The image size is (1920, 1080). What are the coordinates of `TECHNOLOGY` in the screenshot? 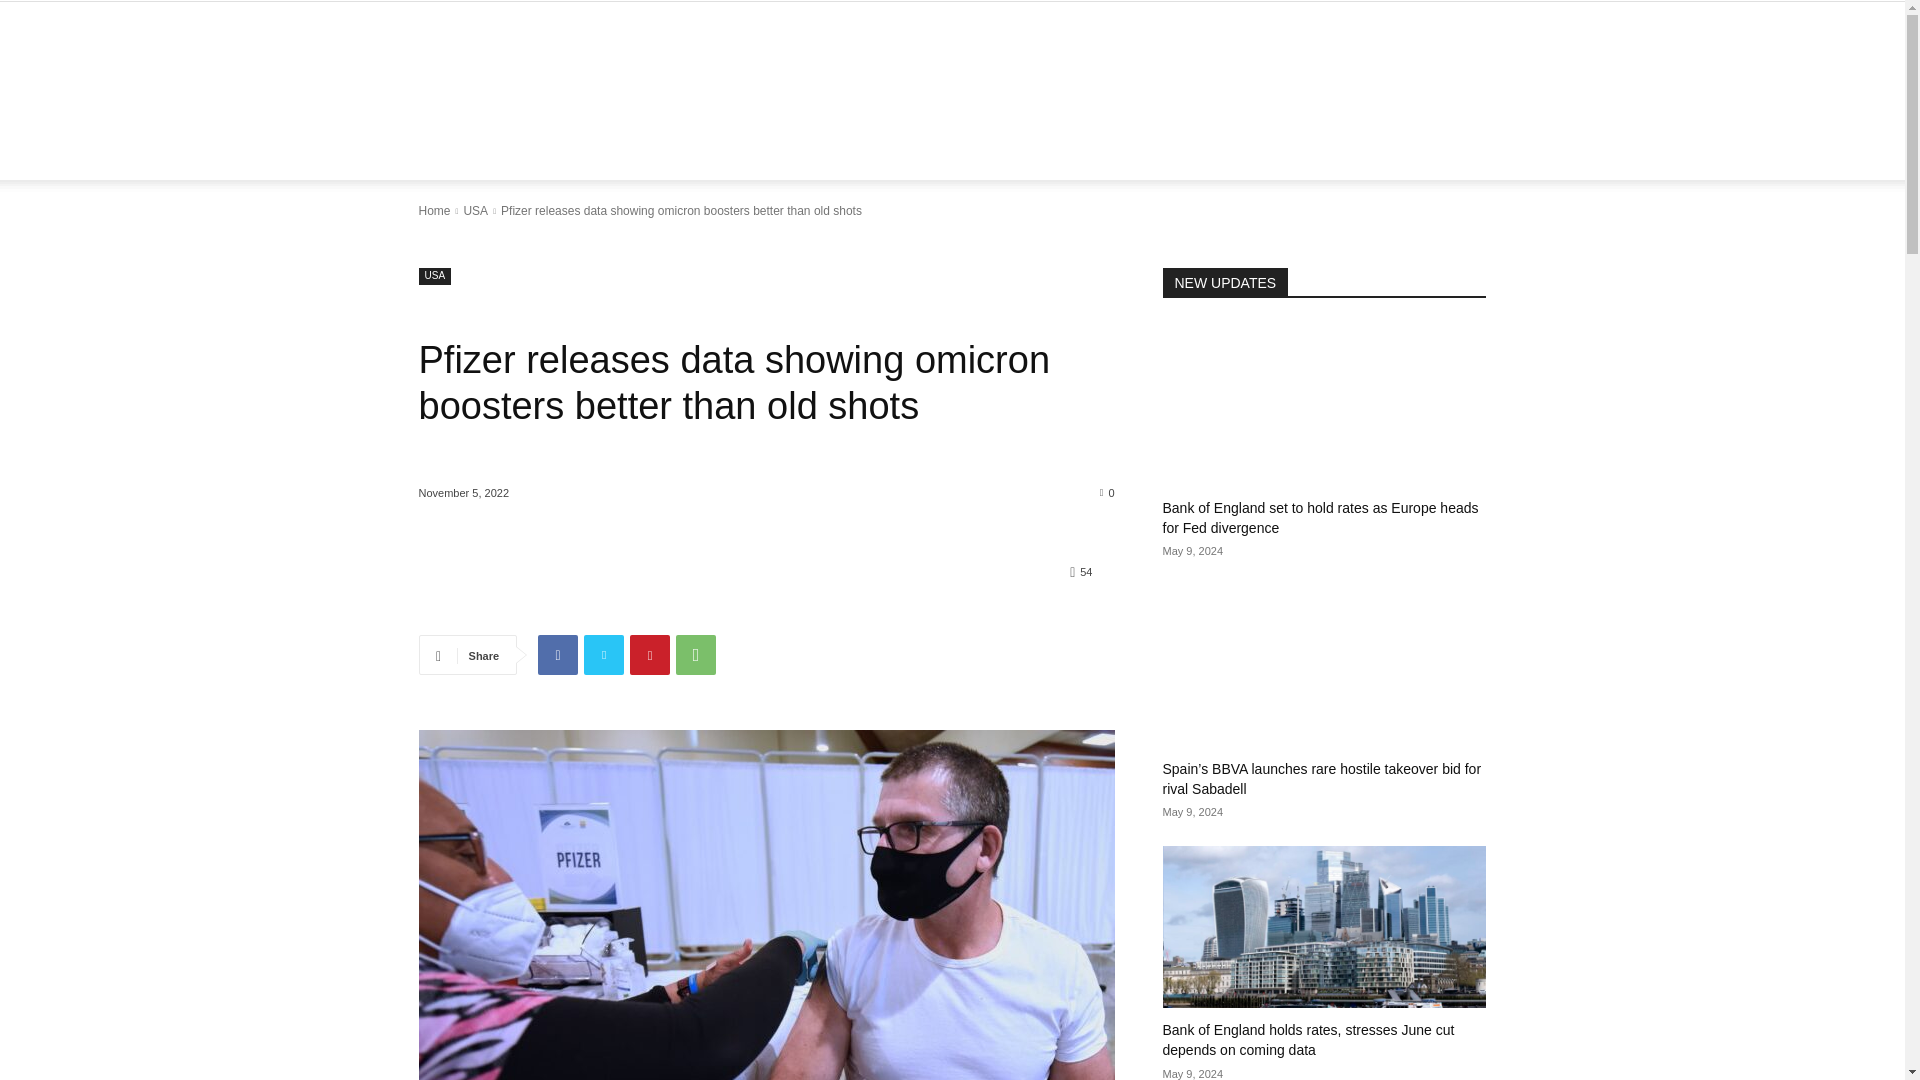 It's located at (842, 156).